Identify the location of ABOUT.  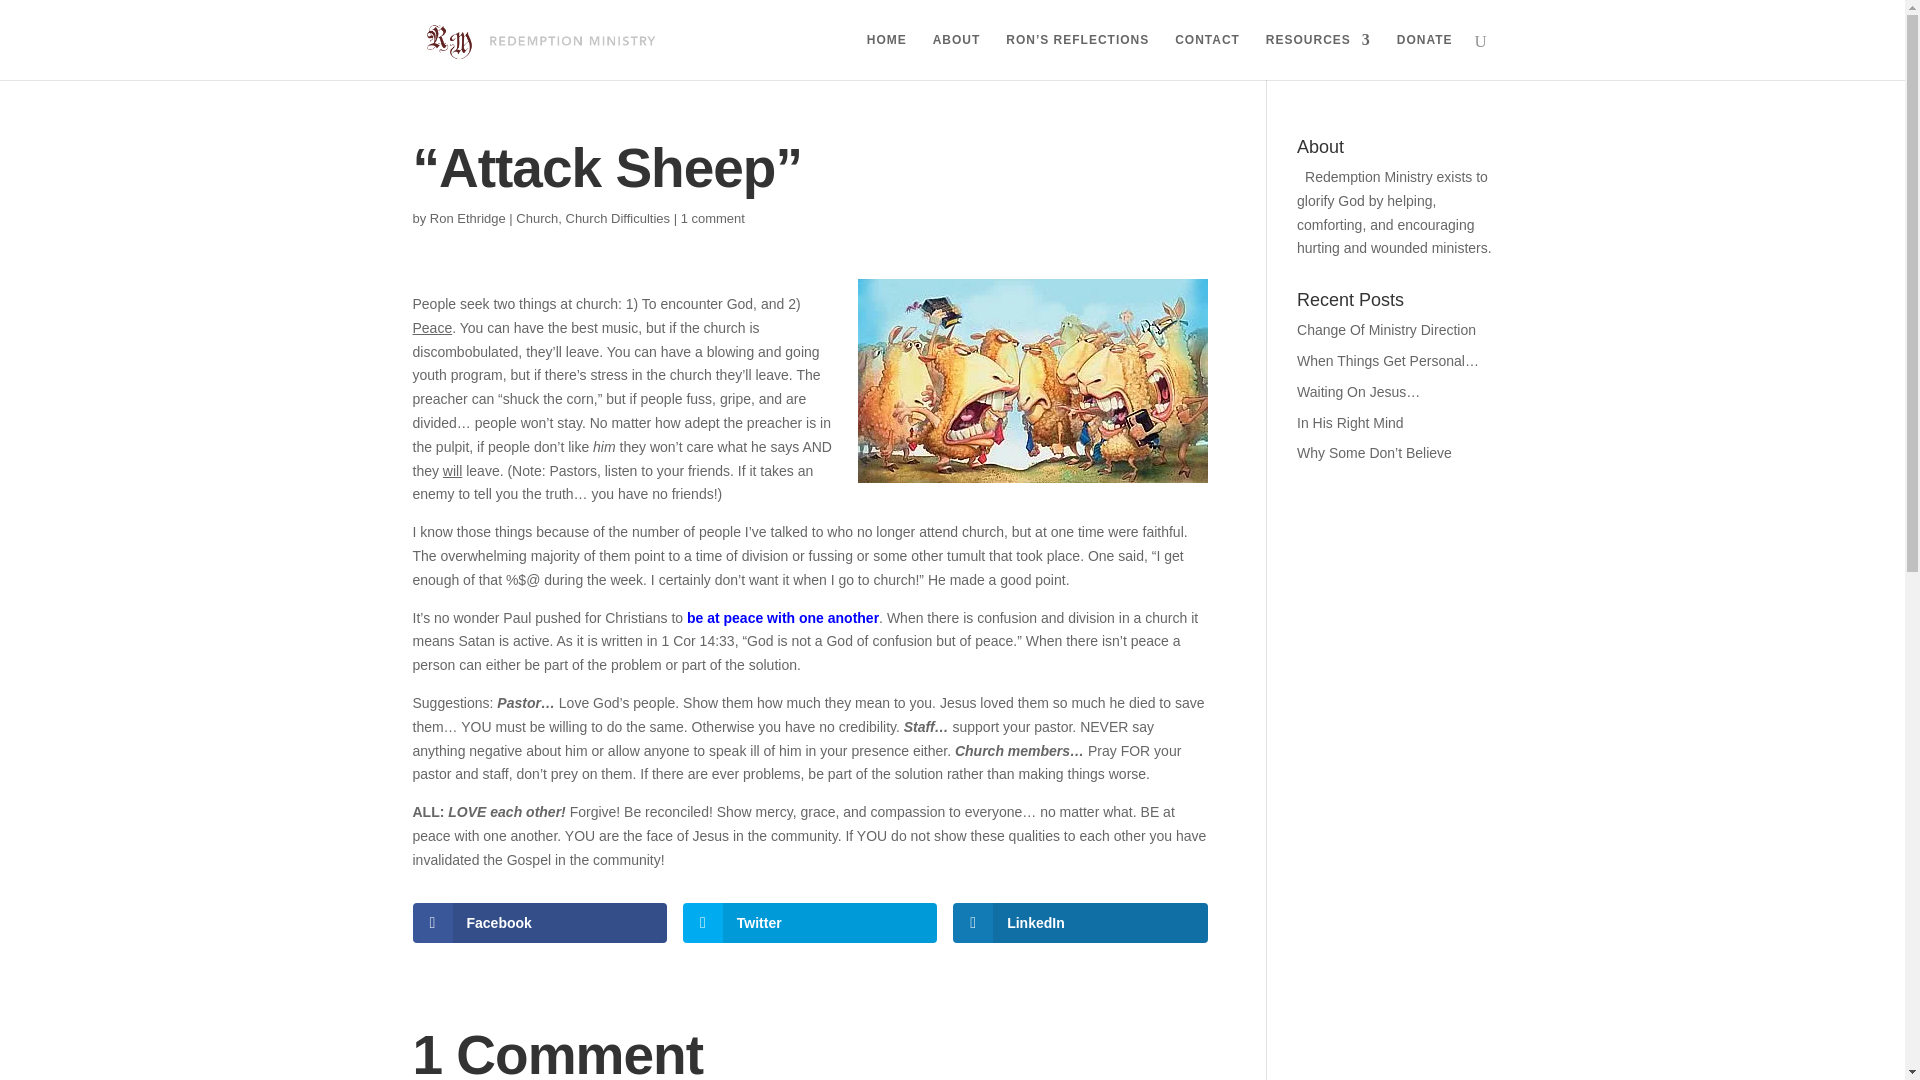
(957, 56).